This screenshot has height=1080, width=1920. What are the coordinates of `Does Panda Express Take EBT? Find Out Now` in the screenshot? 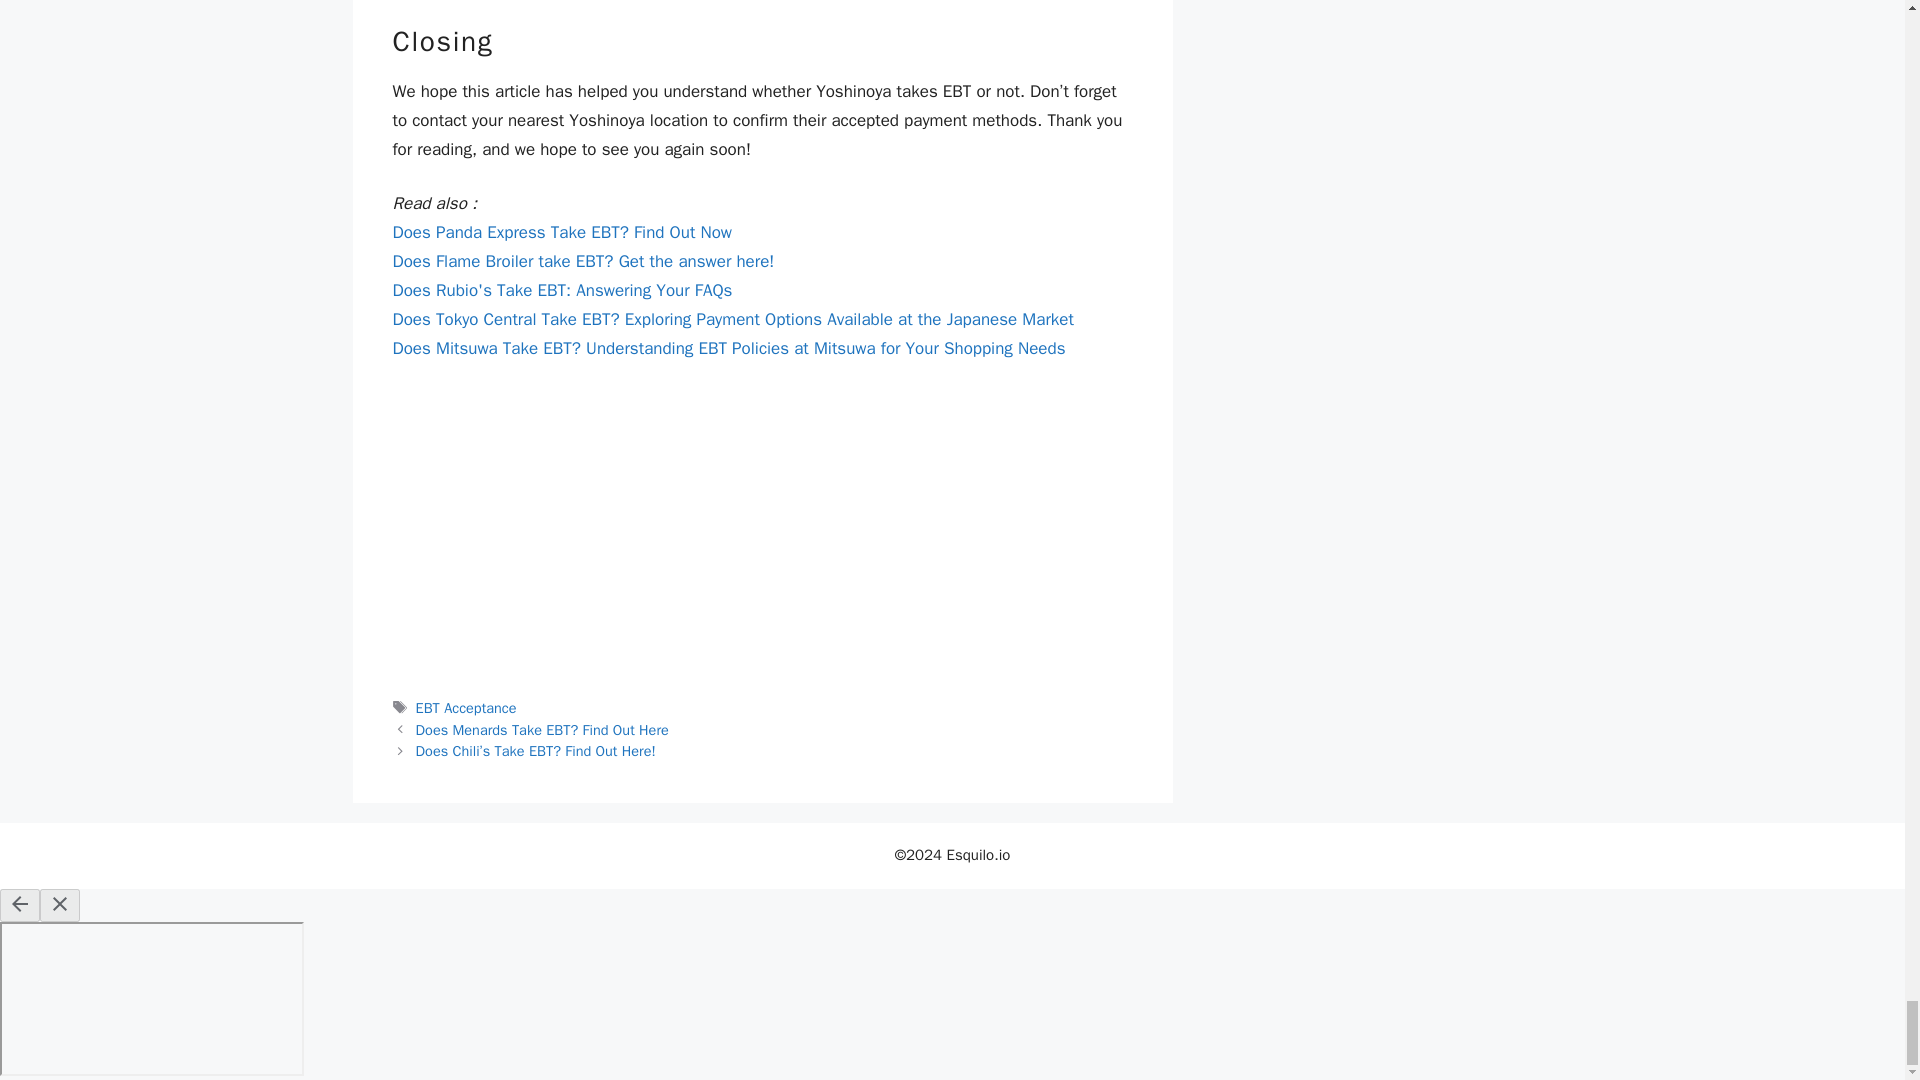 It's located at (561, 232).